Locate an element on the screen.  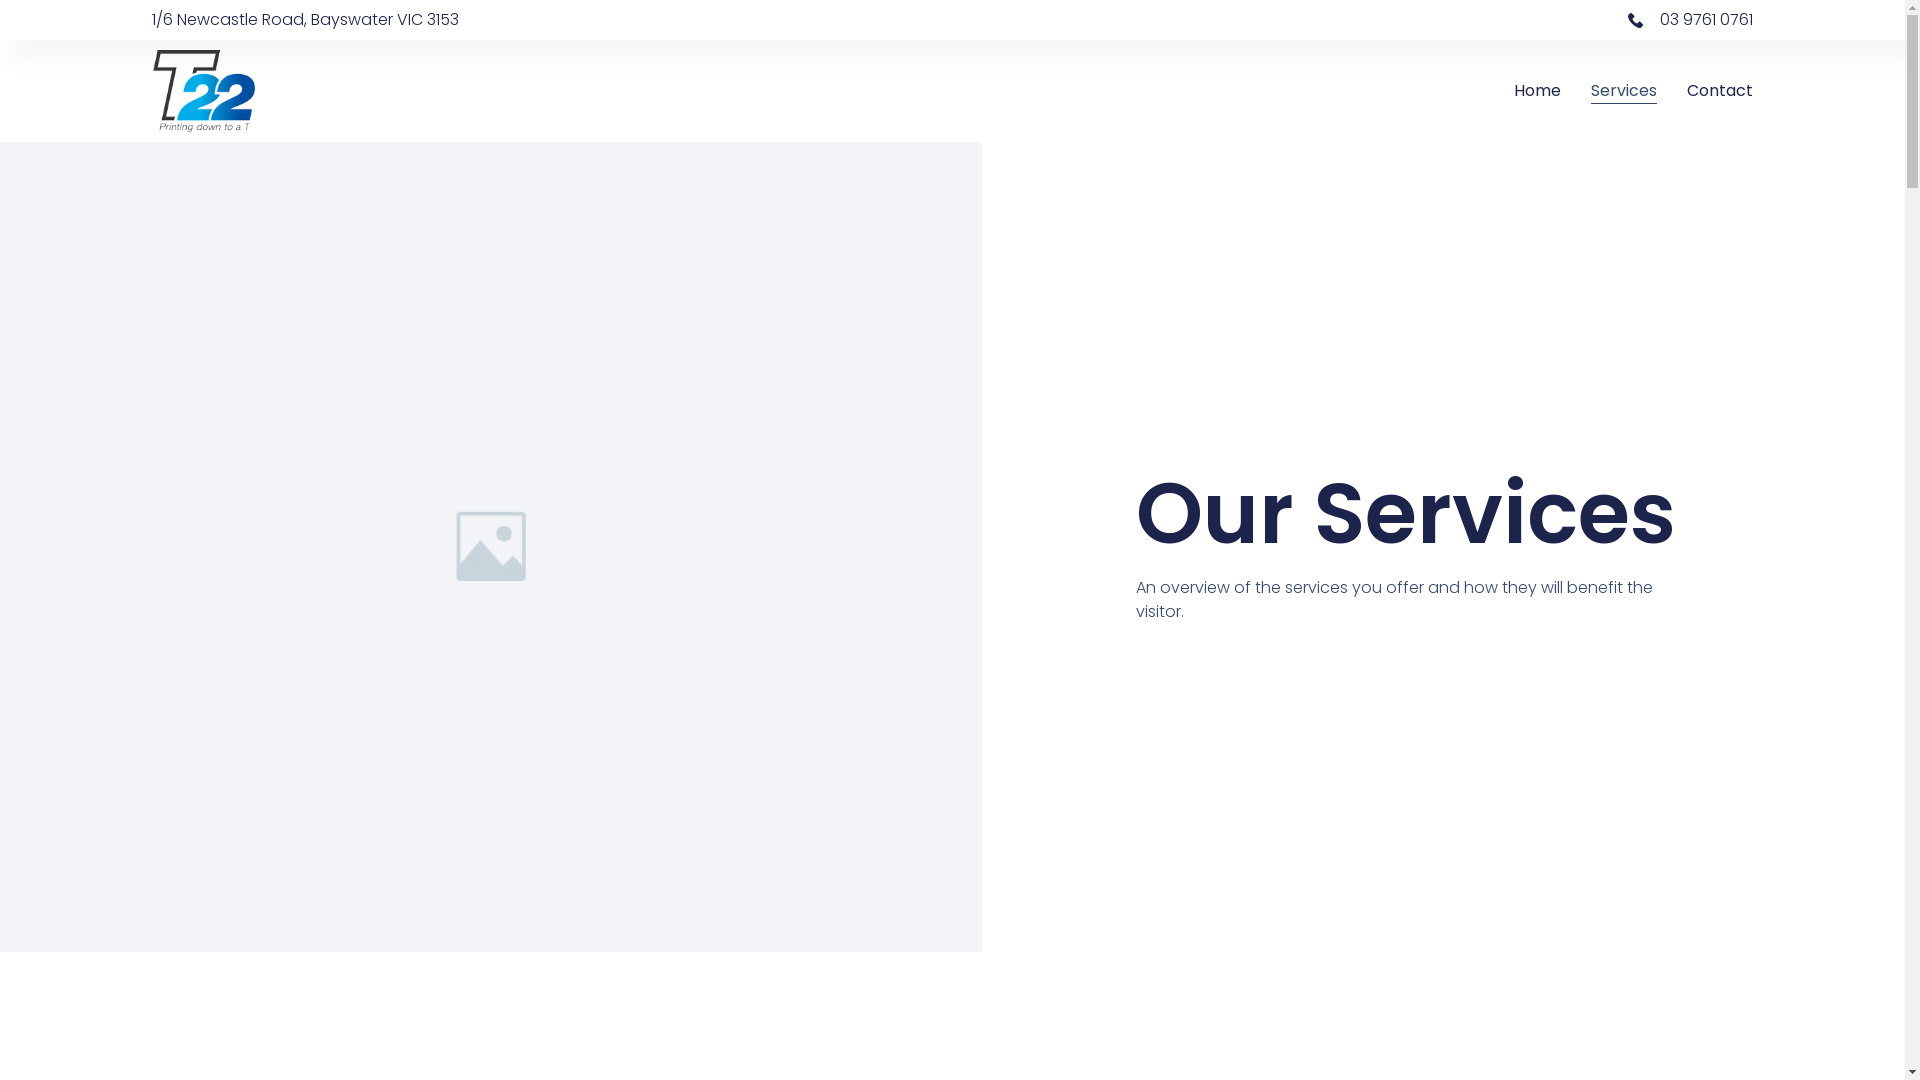
Contact is located at coordinates (1720, 90).